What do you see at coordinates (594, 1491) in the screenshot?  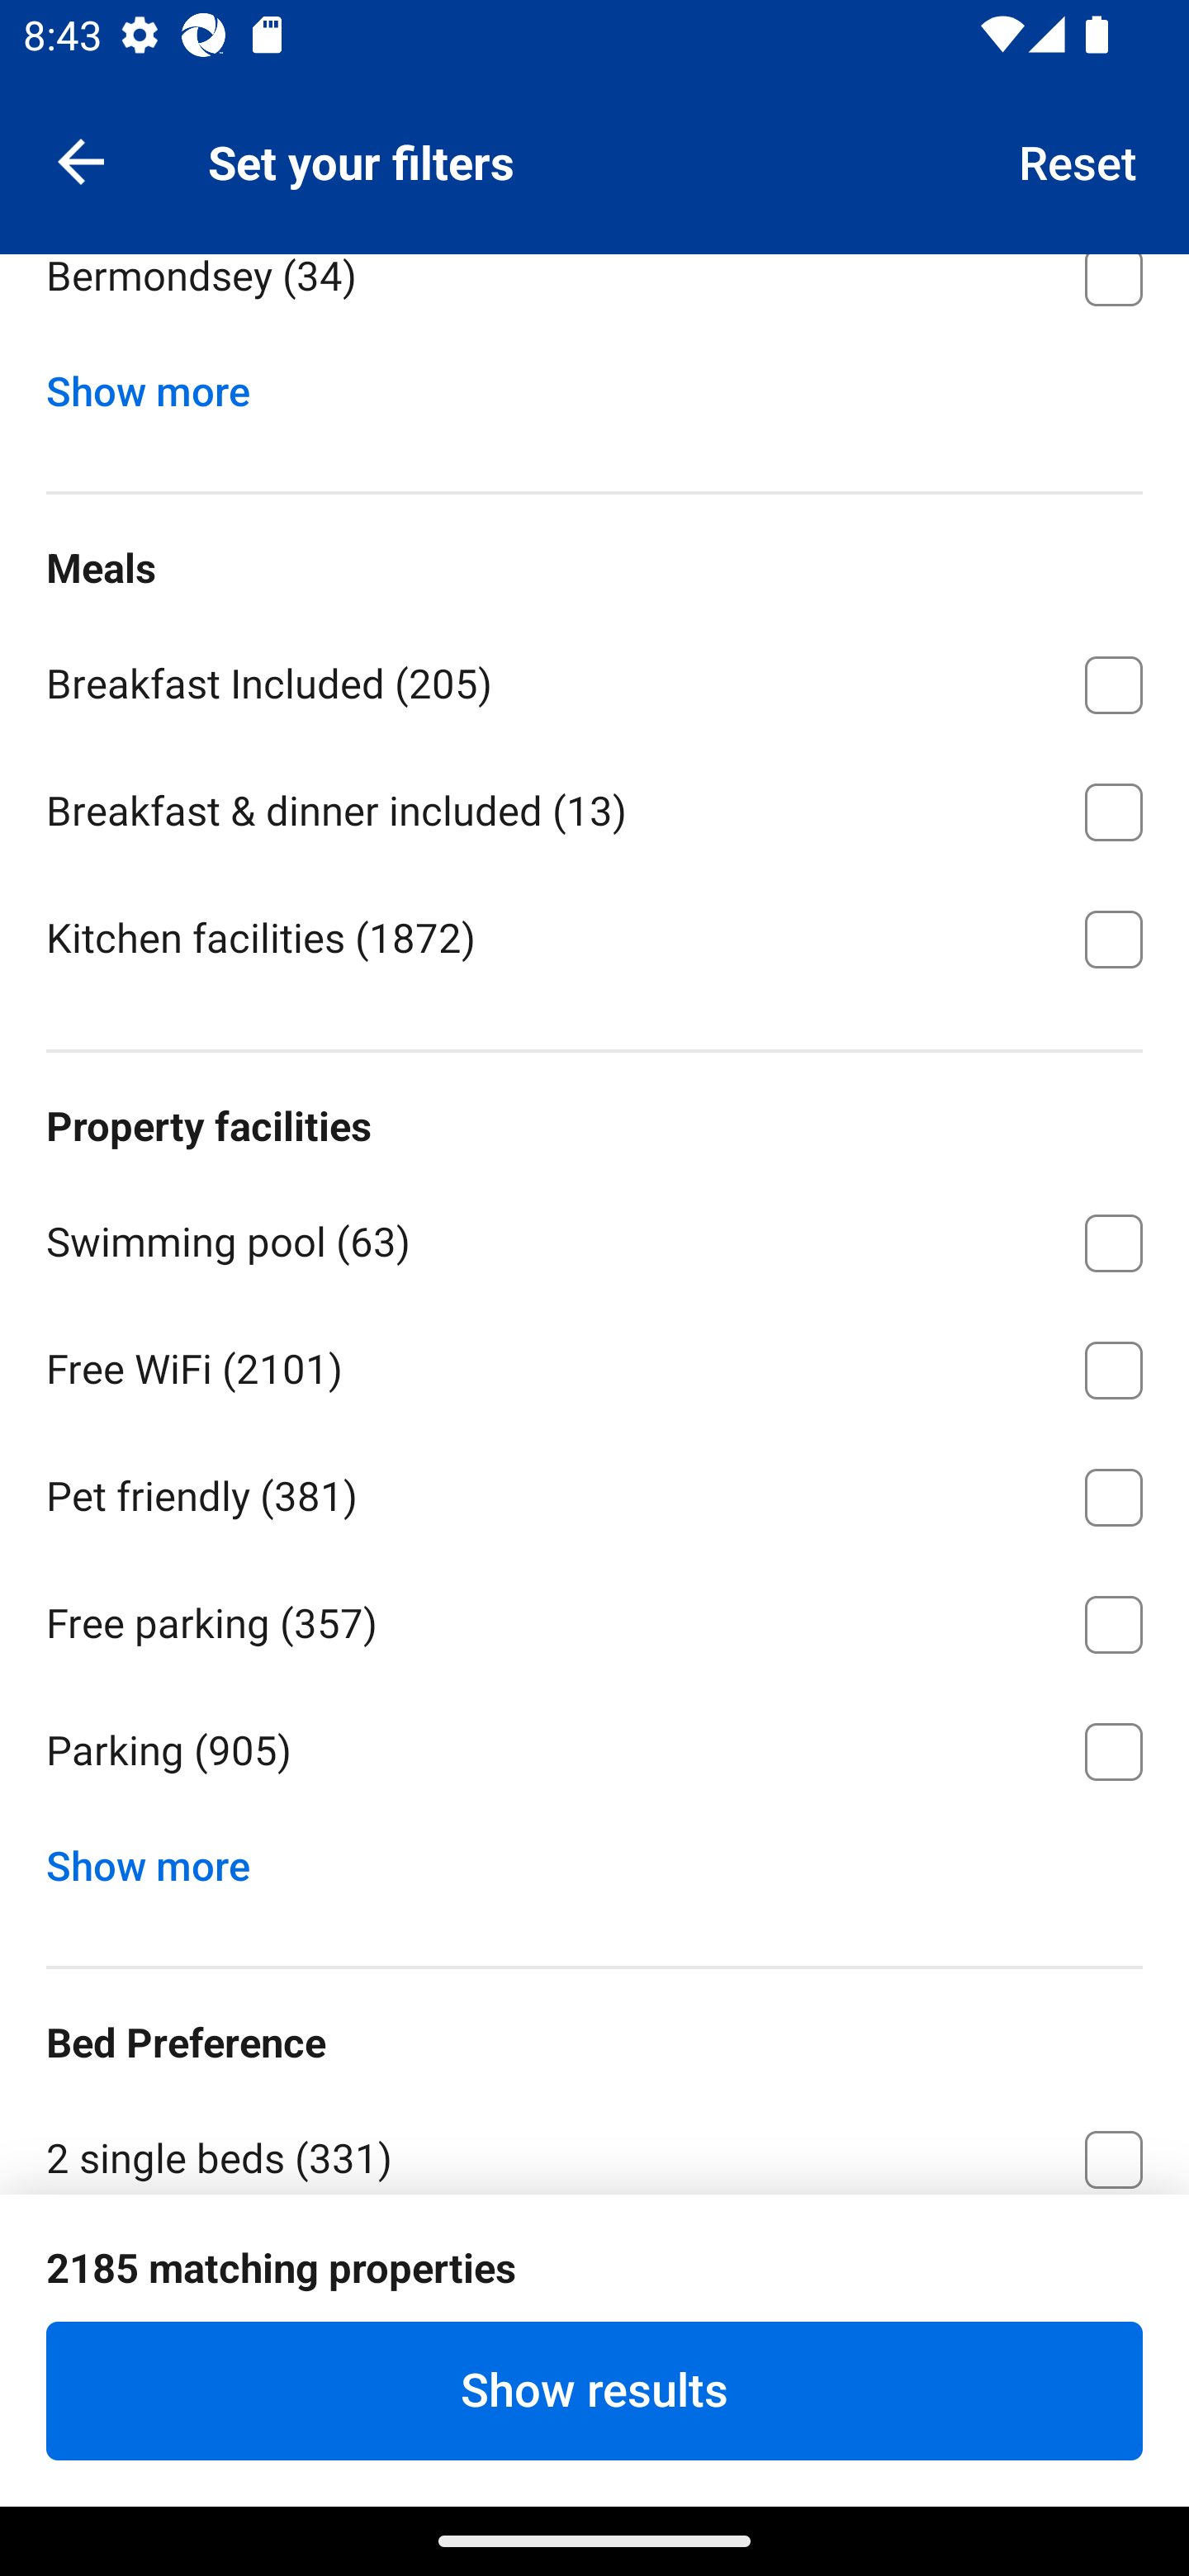 I see `Pet friendly ⁦(381)` at bounding box center [594, 1491].